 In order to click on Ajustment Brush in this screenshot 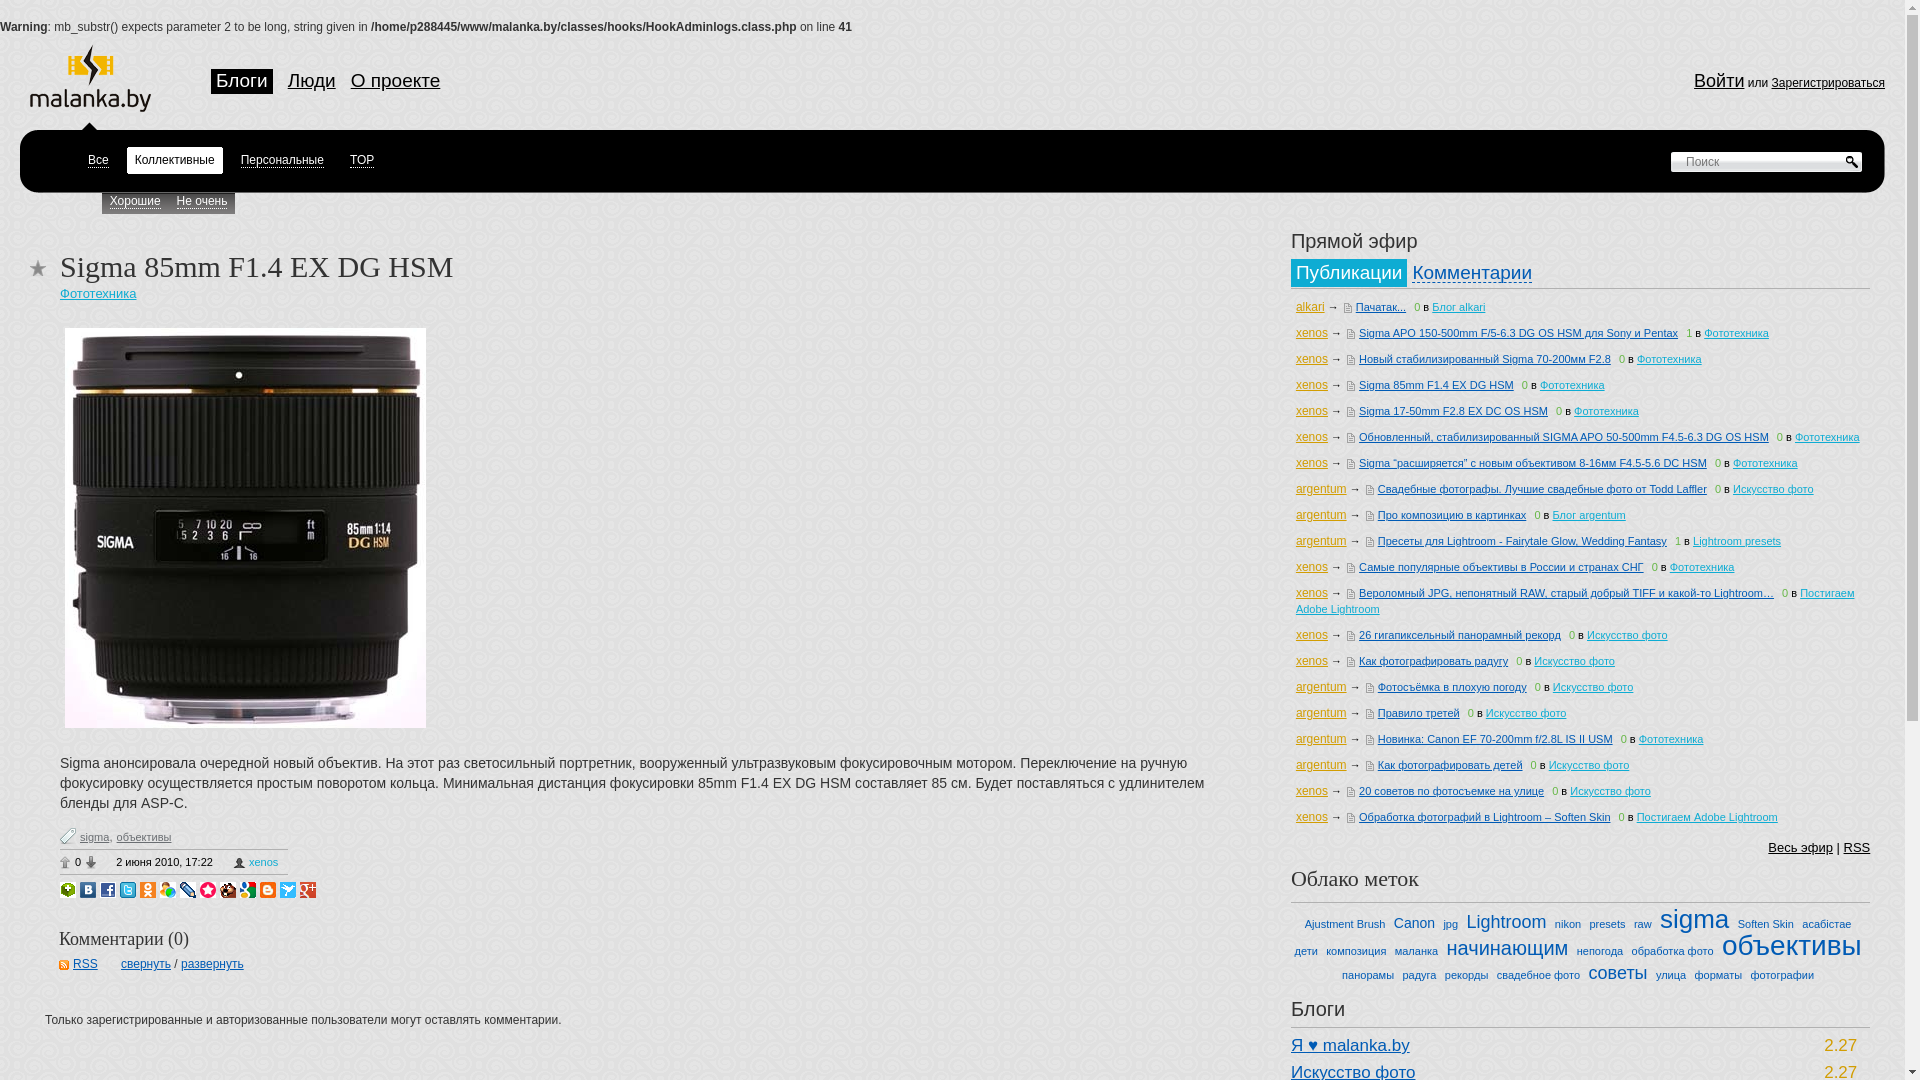, I will do `click(1346, 924)`.